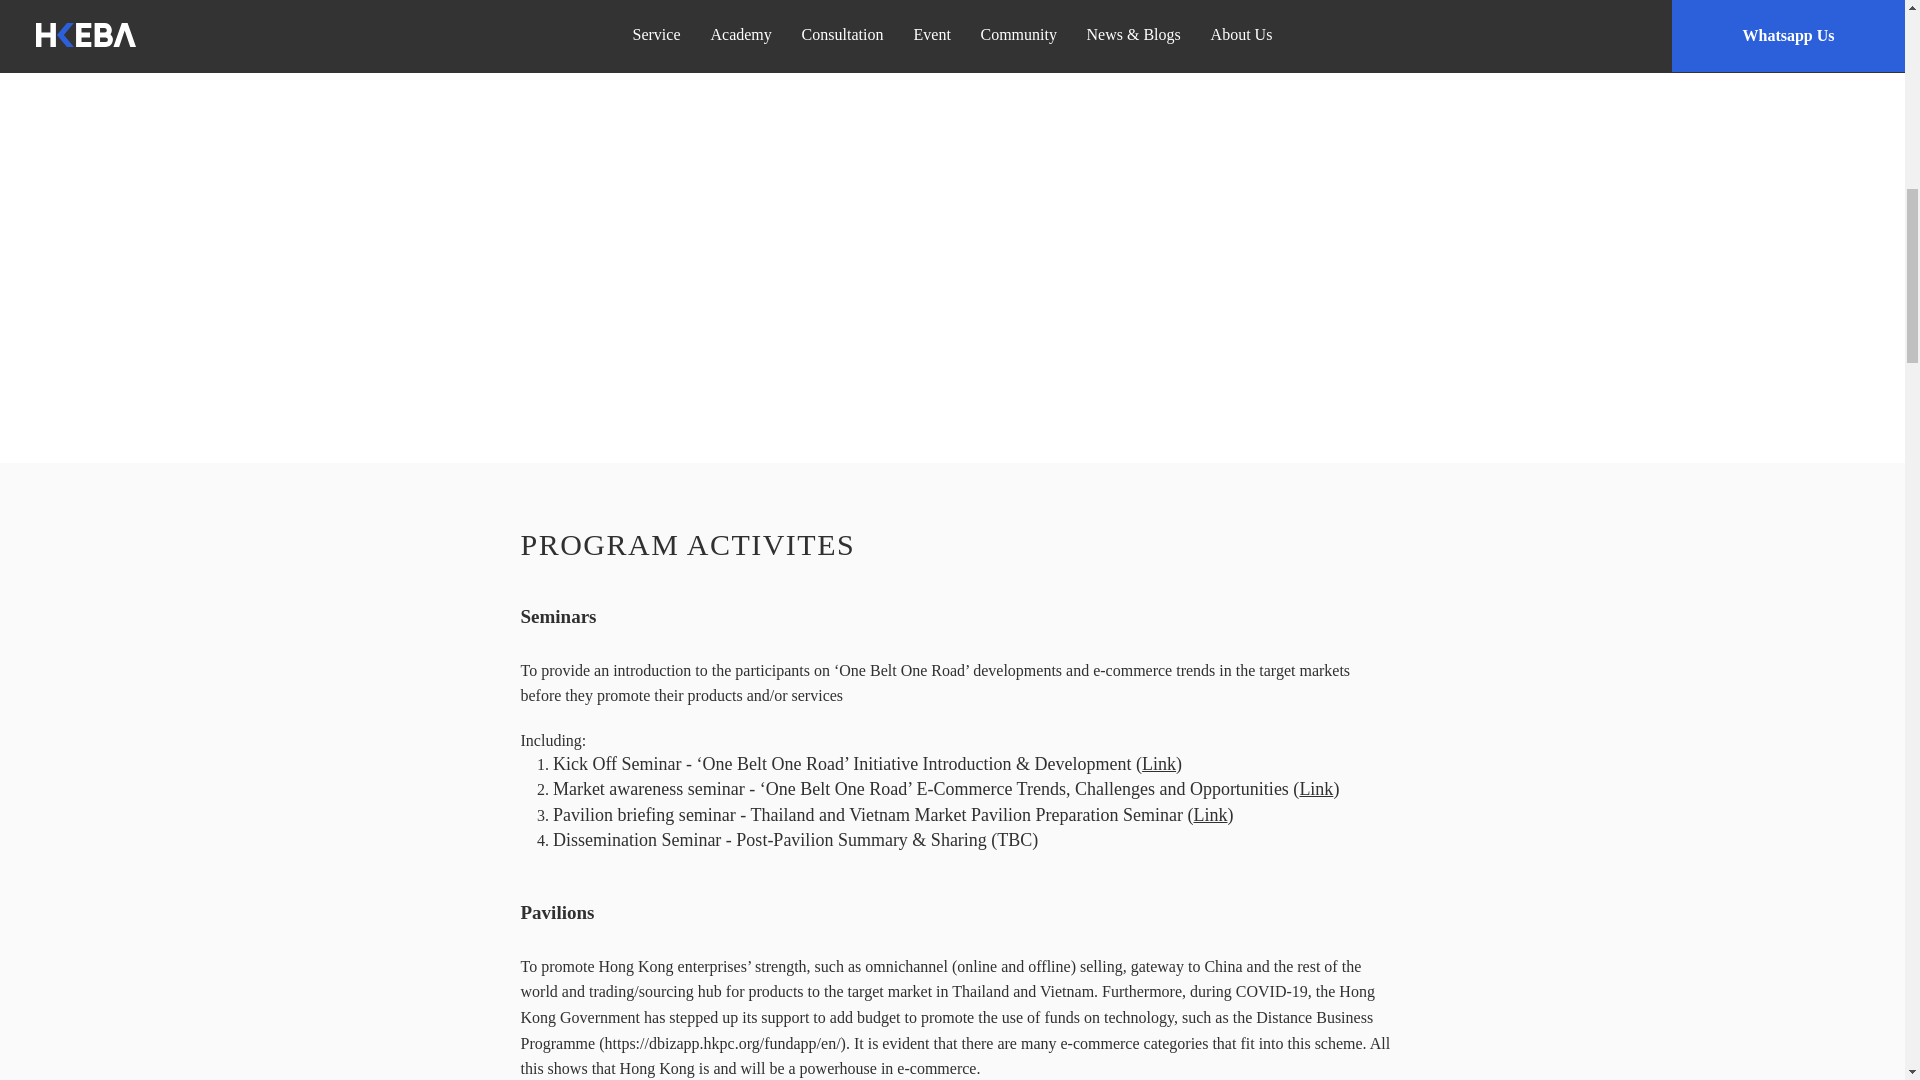 The height and width of the screenshot is (1080, 1920). Describe the element at coordinates (1211, 814) in the screenshot. I see `Link` at that location.